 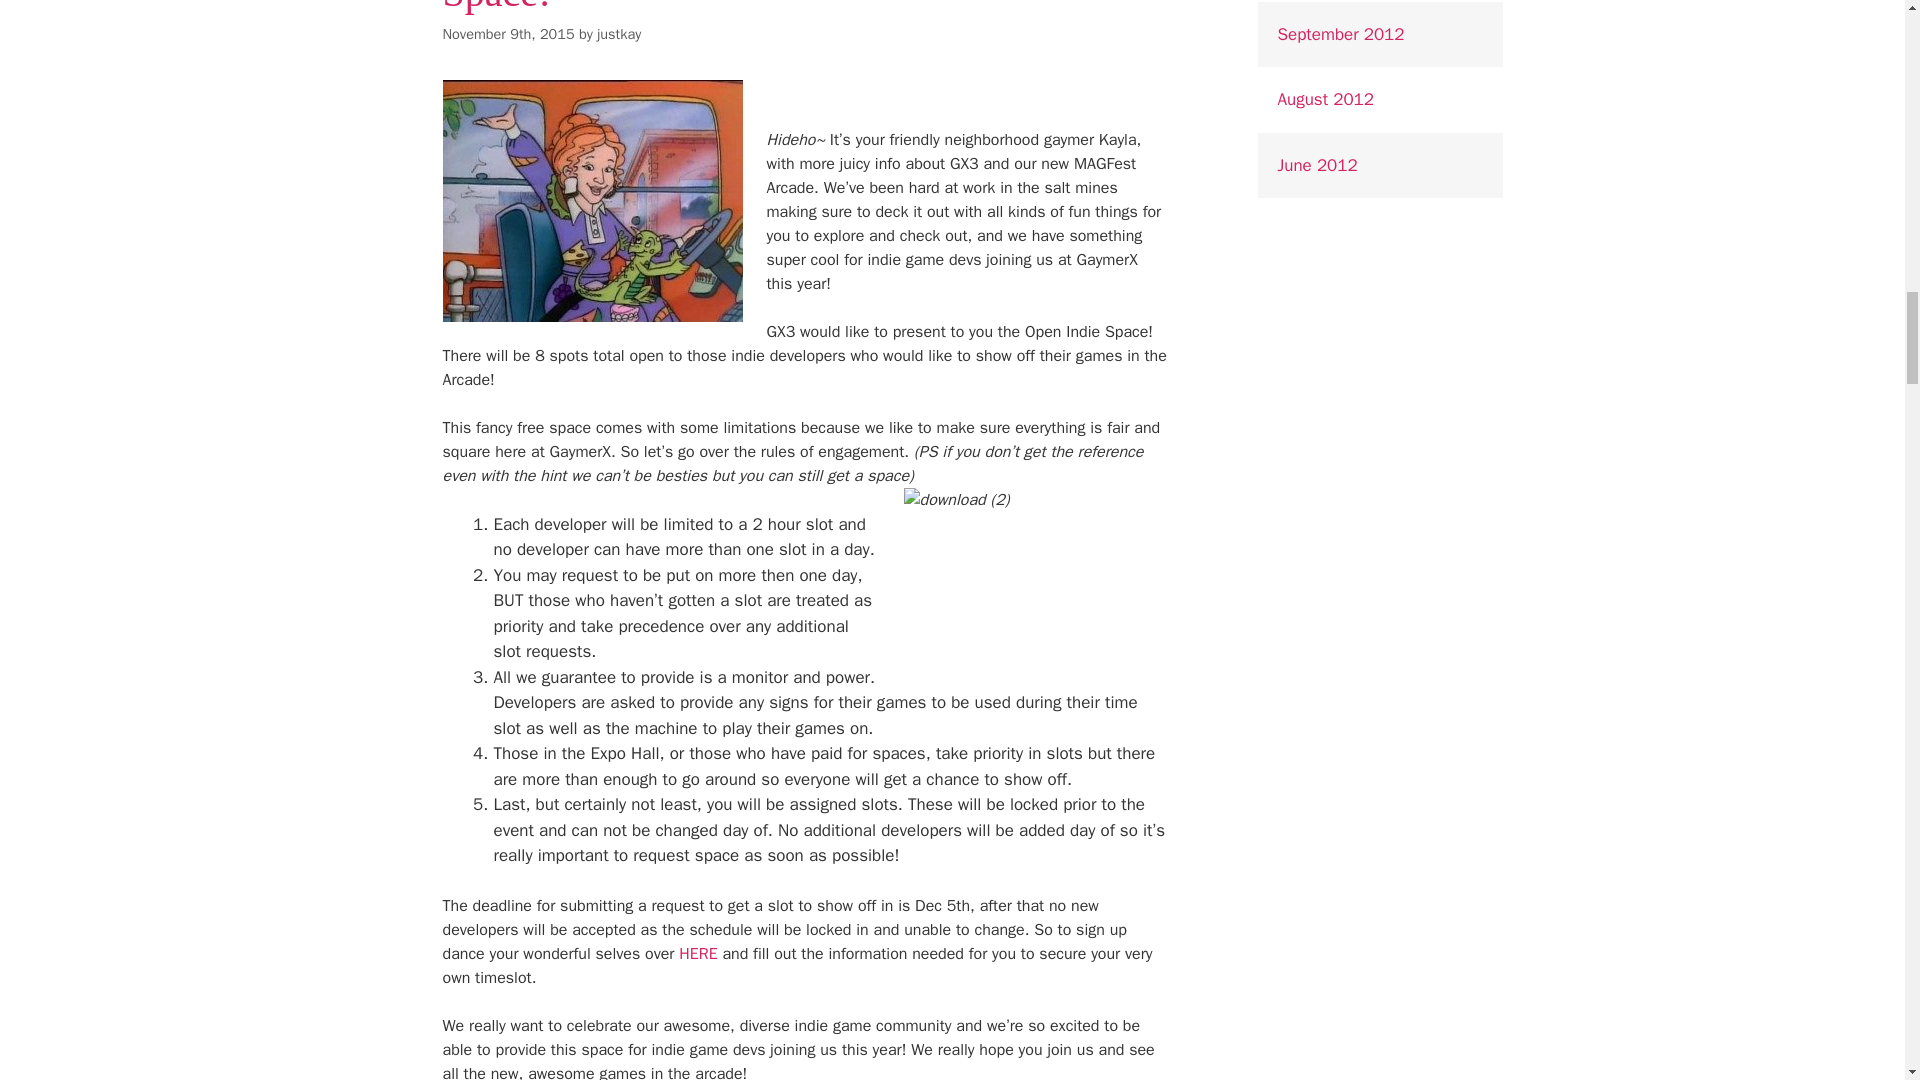 What do you see at coordinates (774, 8) in the screenshot?
I see `MAGfest Arcade Presents the Open Indie Space!` at bounding box center [774, 8].